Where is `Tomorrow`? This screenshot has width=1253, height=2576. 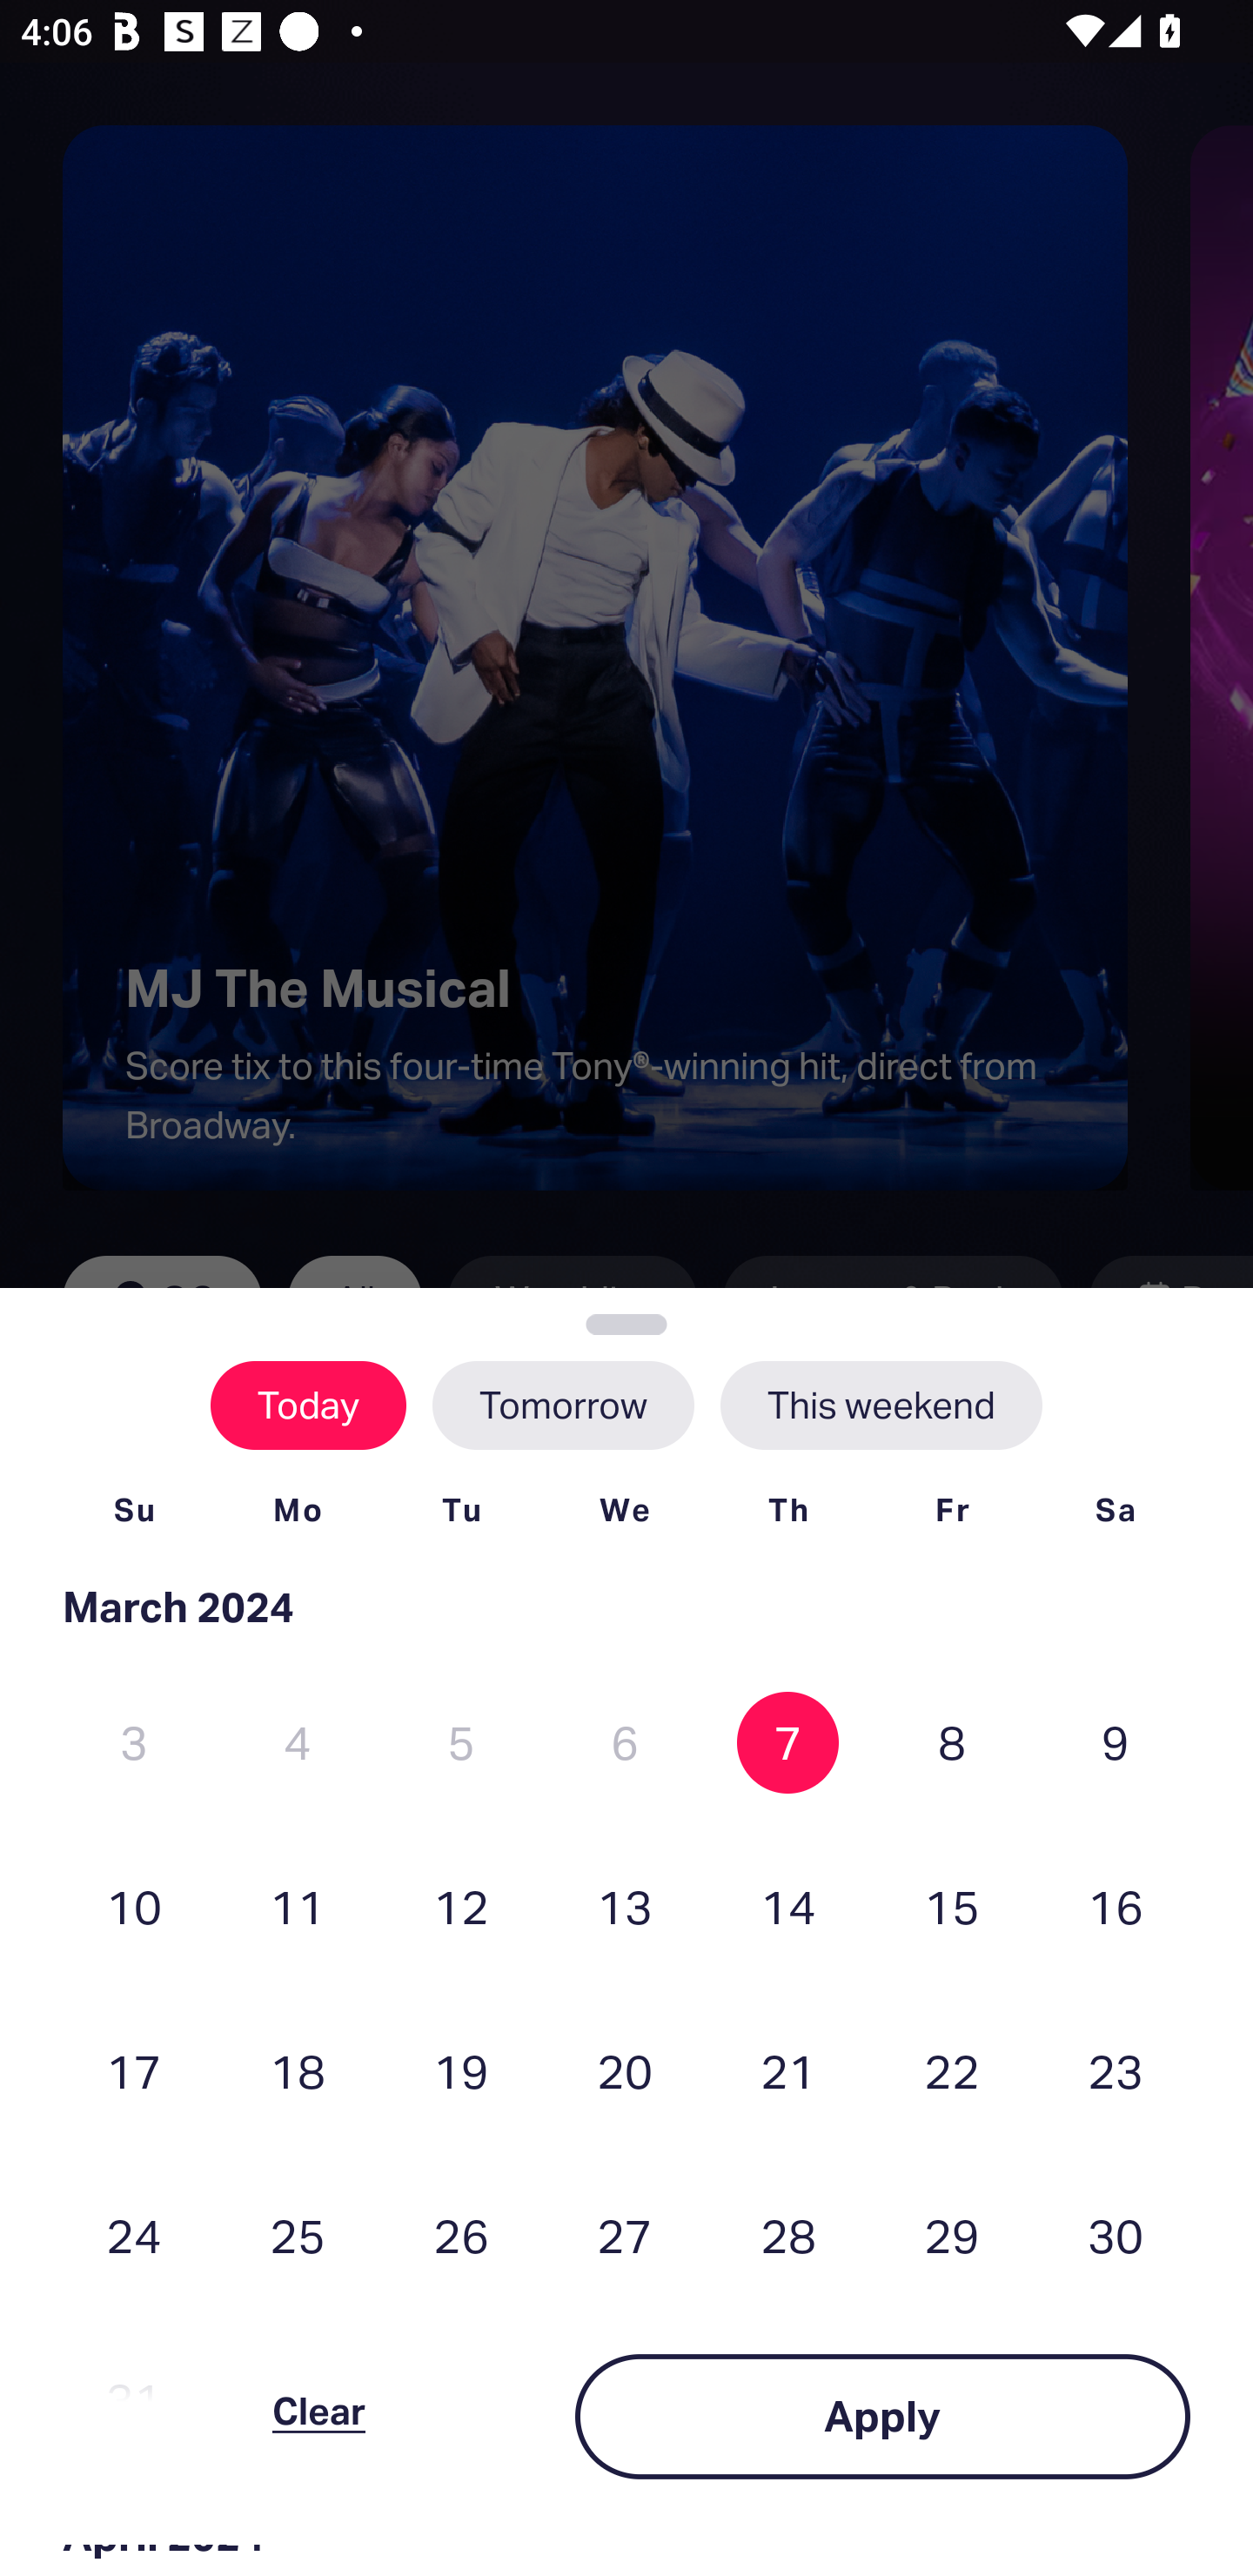 Tomorrow is located at coordinates (562, 1405).